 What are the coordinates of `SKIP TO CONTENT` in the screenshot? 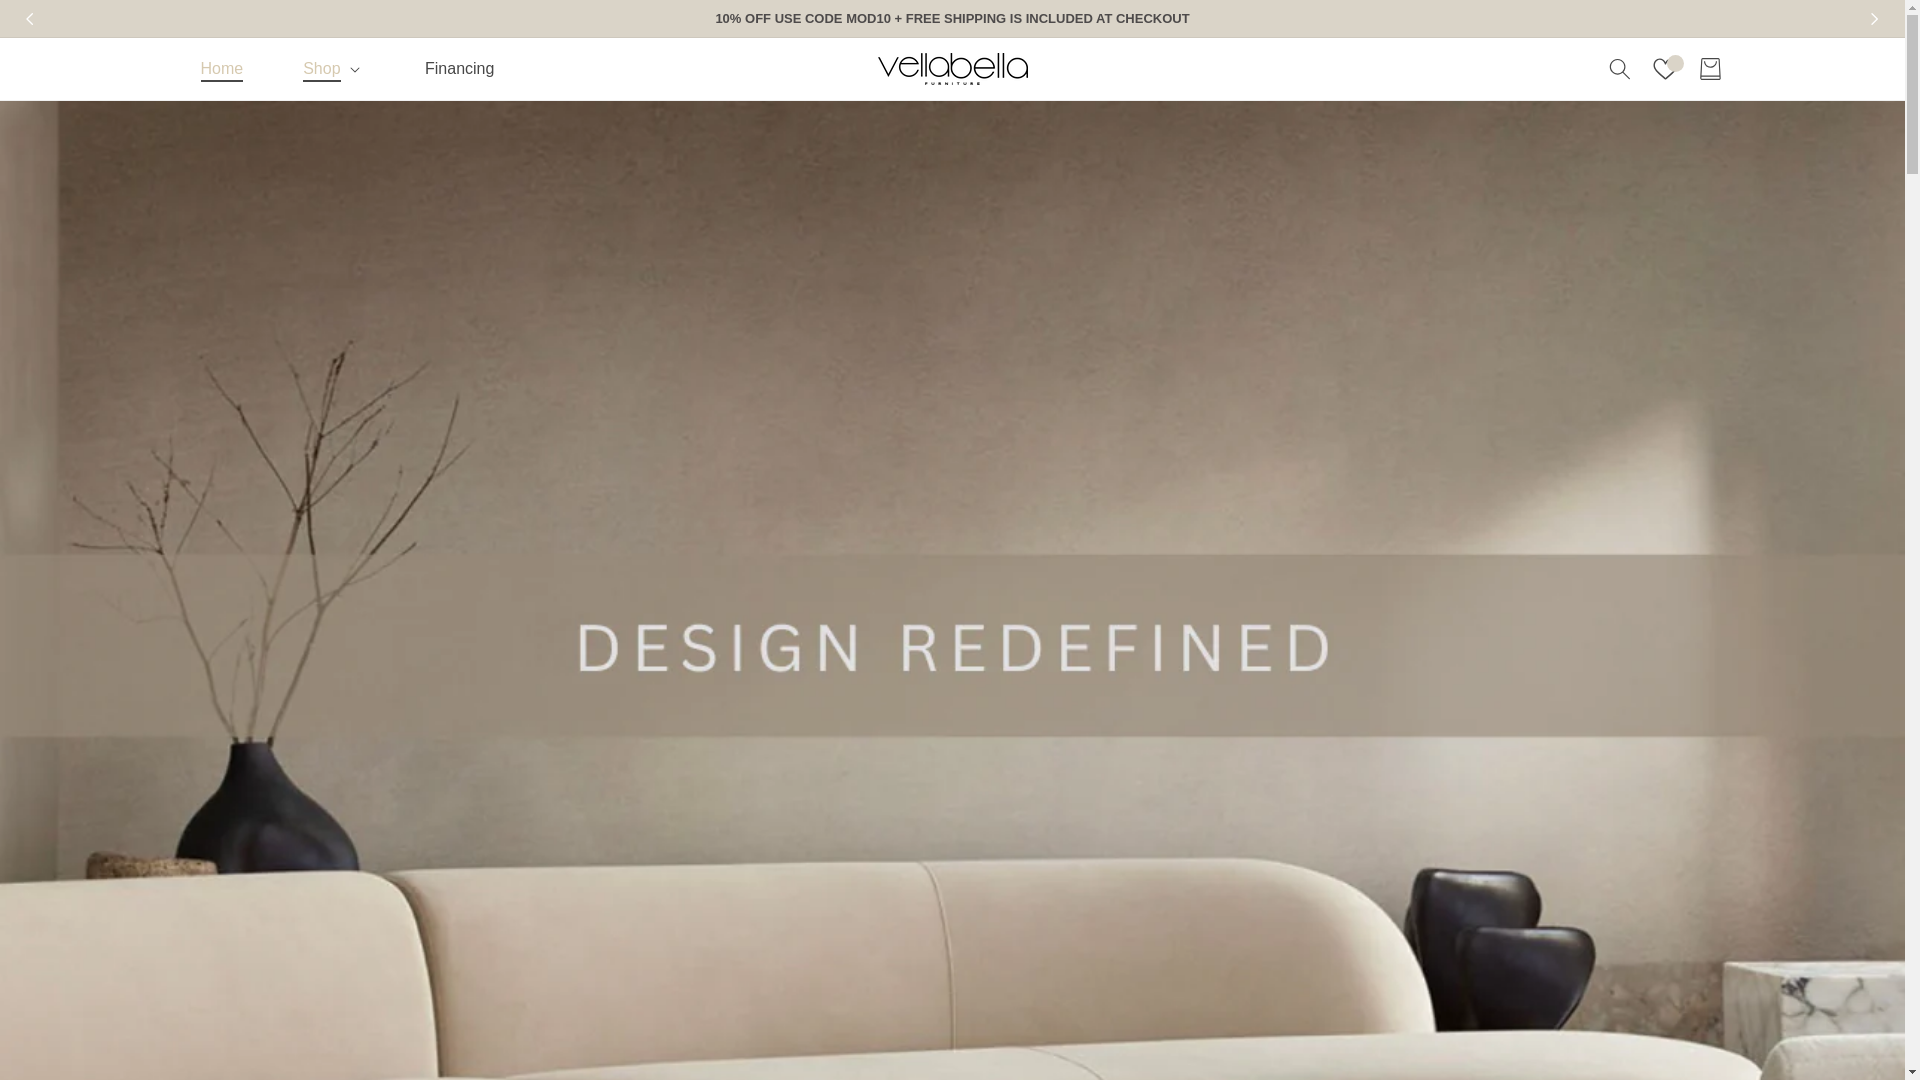 It's located at (60, 24).